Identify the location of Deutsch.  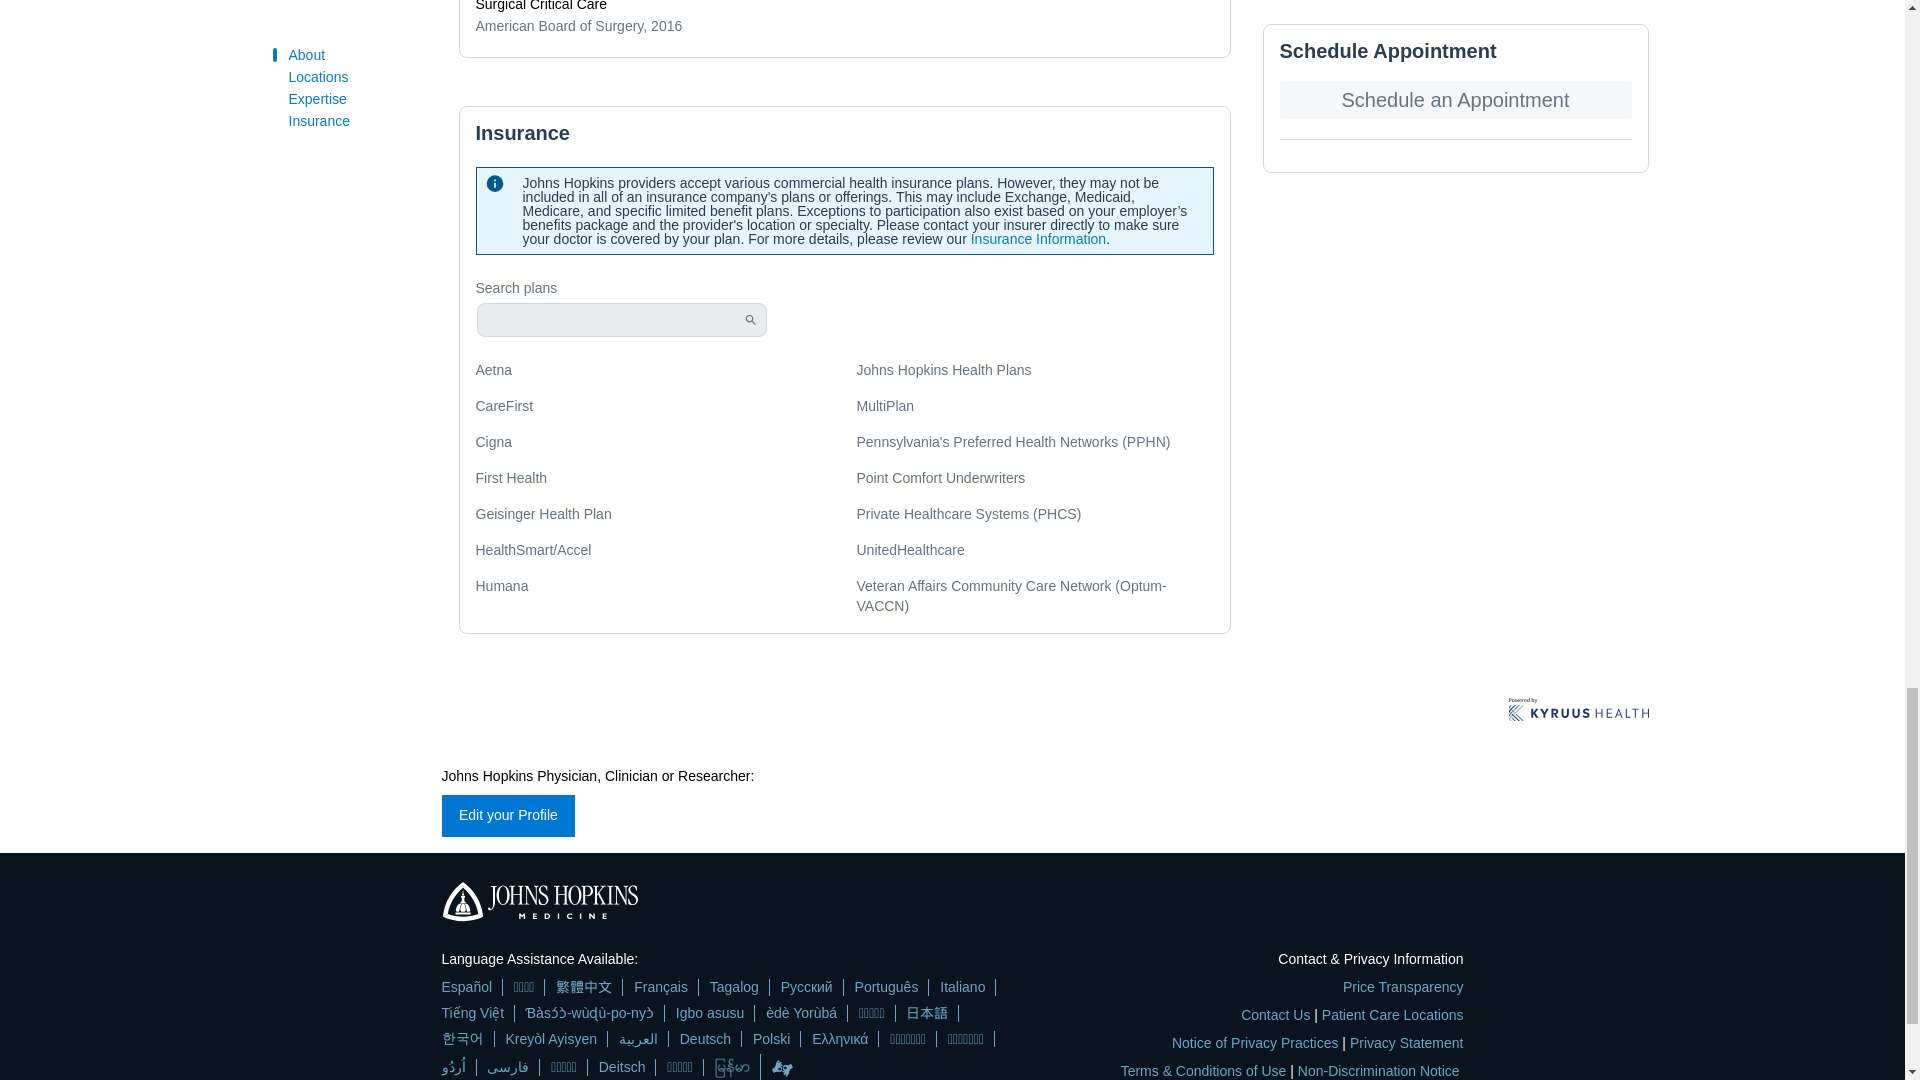
(705, 1038).